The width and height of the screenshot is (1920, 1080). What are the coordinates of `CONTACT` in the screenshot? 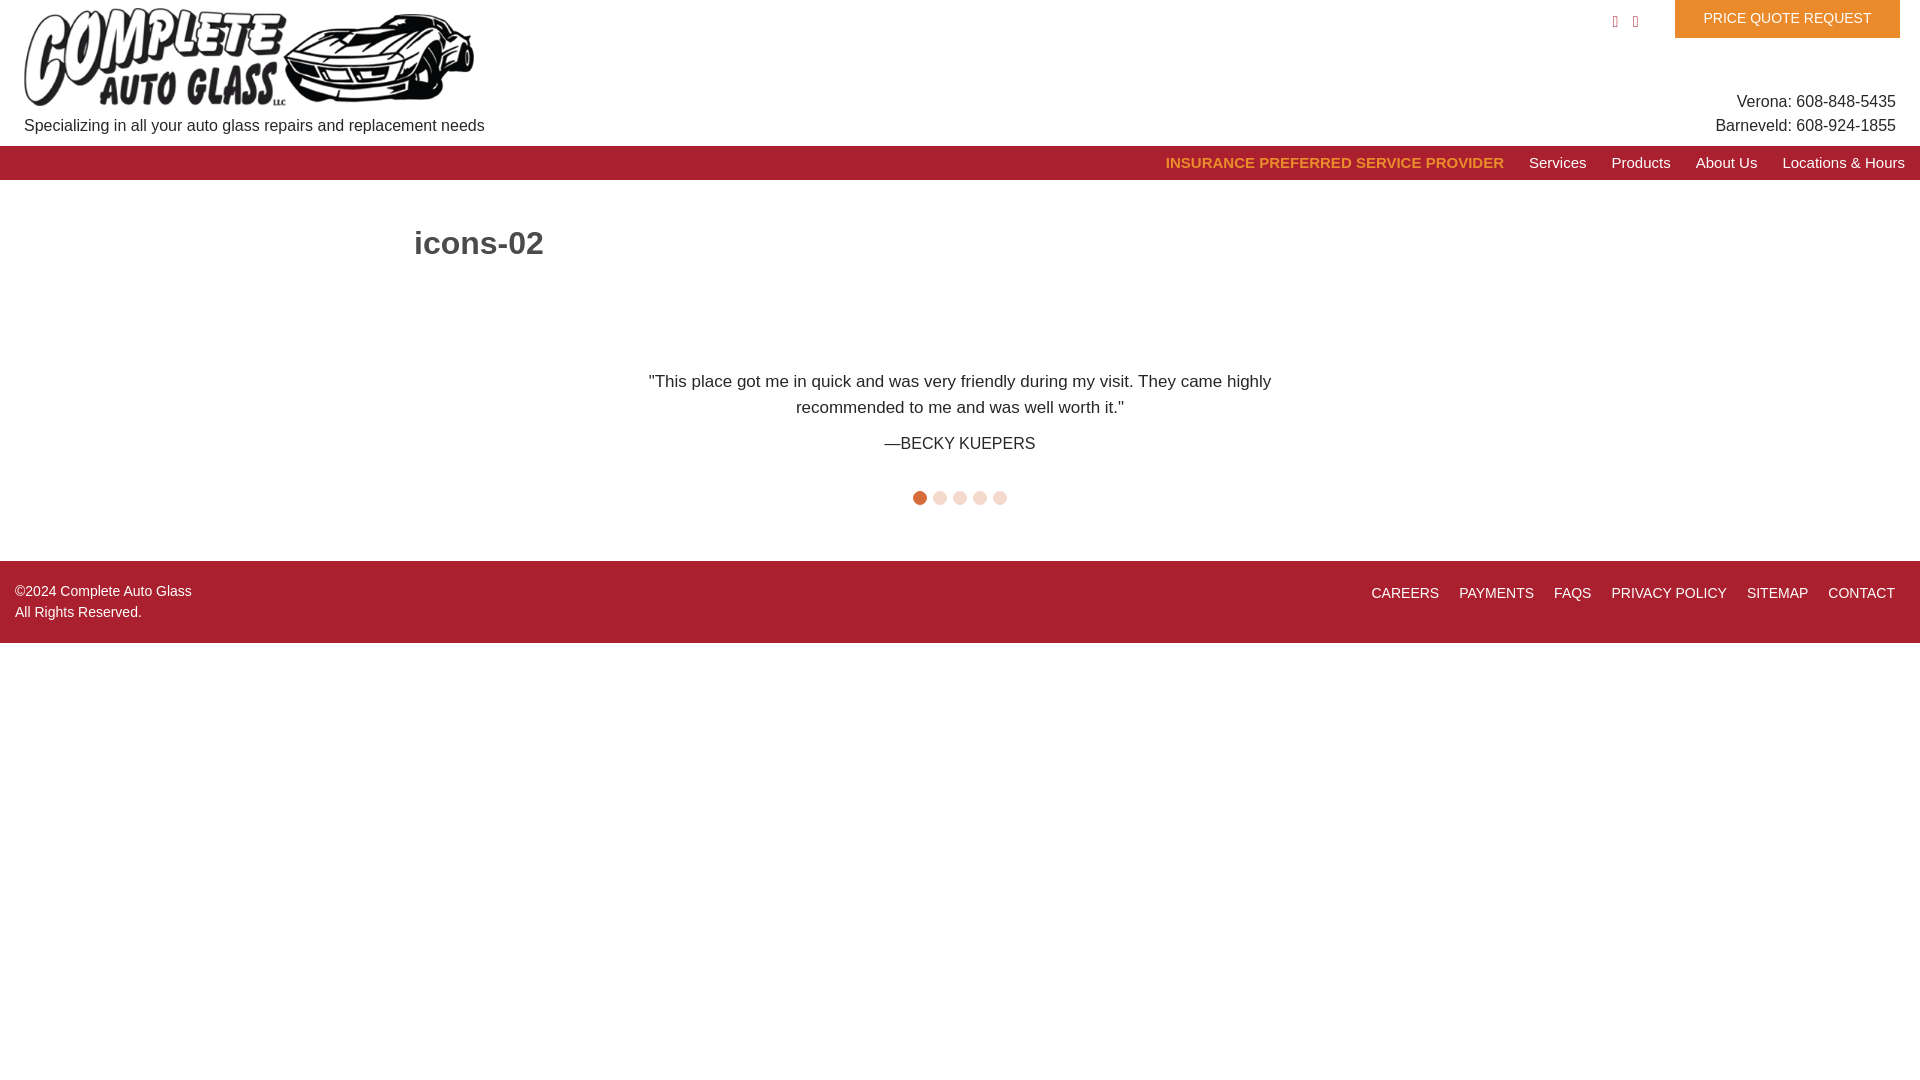 It's located at (1861, 592).